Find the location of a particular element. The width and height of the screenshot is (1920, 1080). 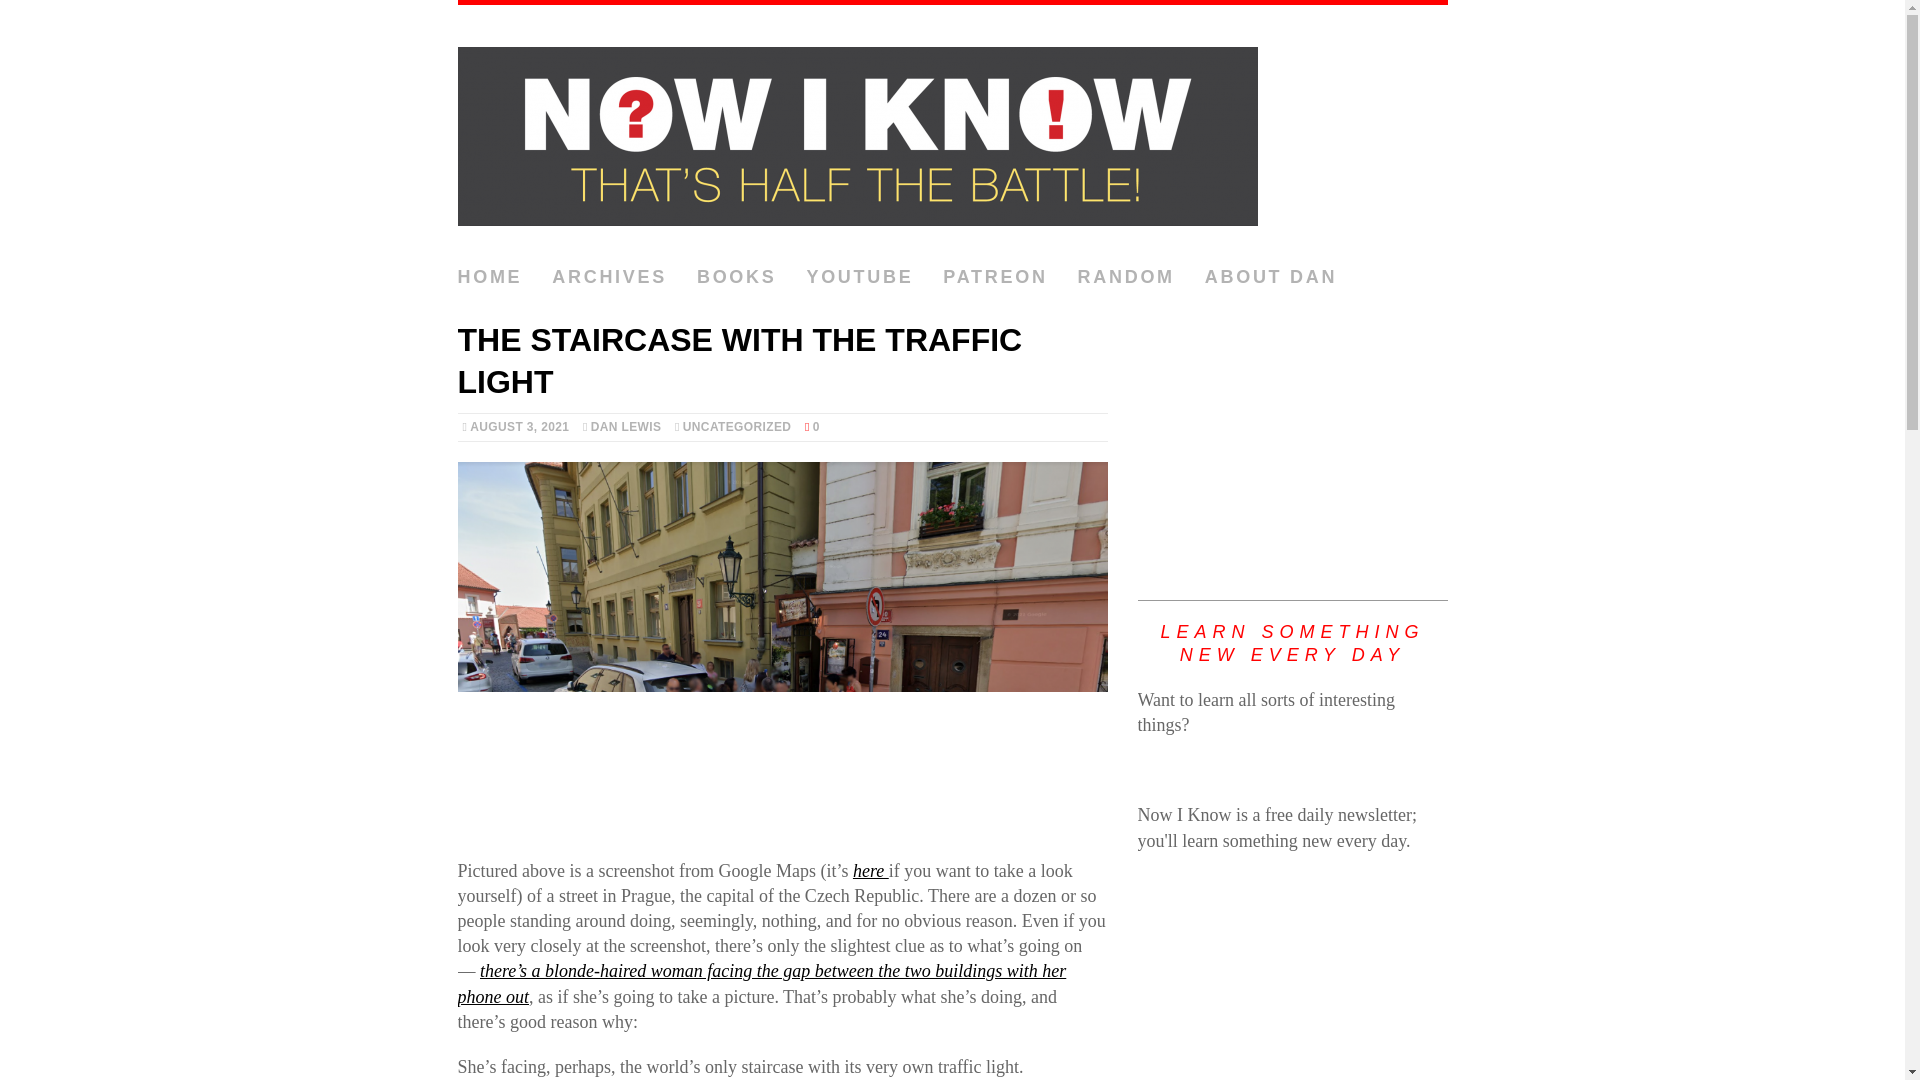

ABOUT DAN is located at coordinates (1270, 278).